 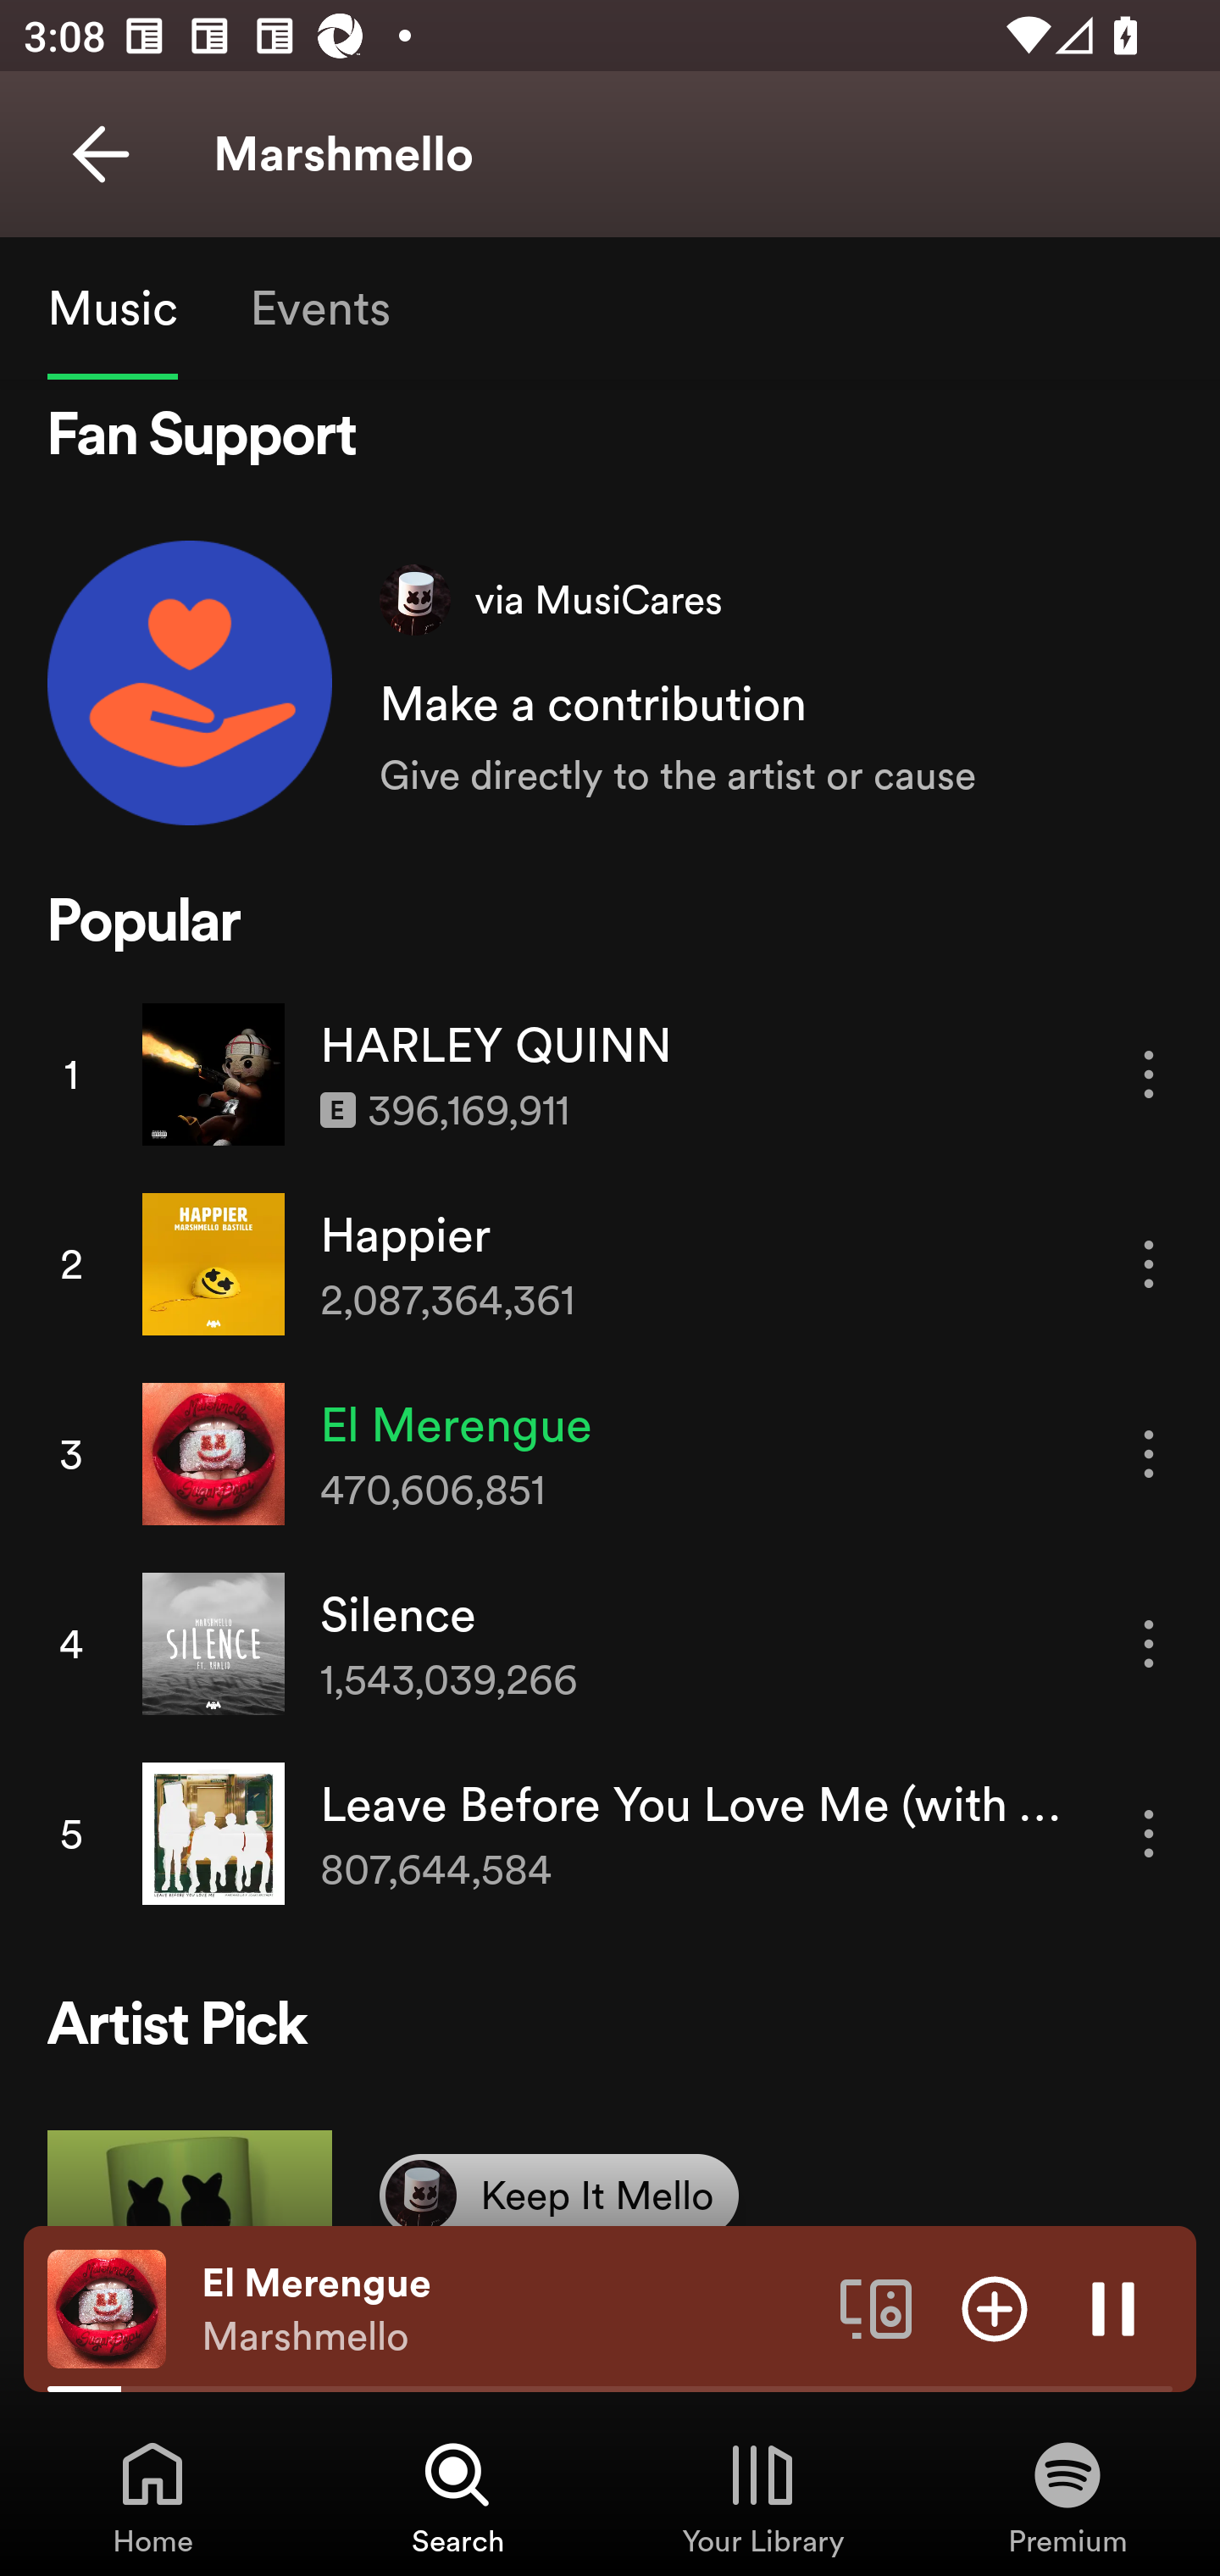 What do you see at coordinates (1149, 1644) in the screenshot?
I see `More options for song Silence` at bounding box center [1149, 1644].